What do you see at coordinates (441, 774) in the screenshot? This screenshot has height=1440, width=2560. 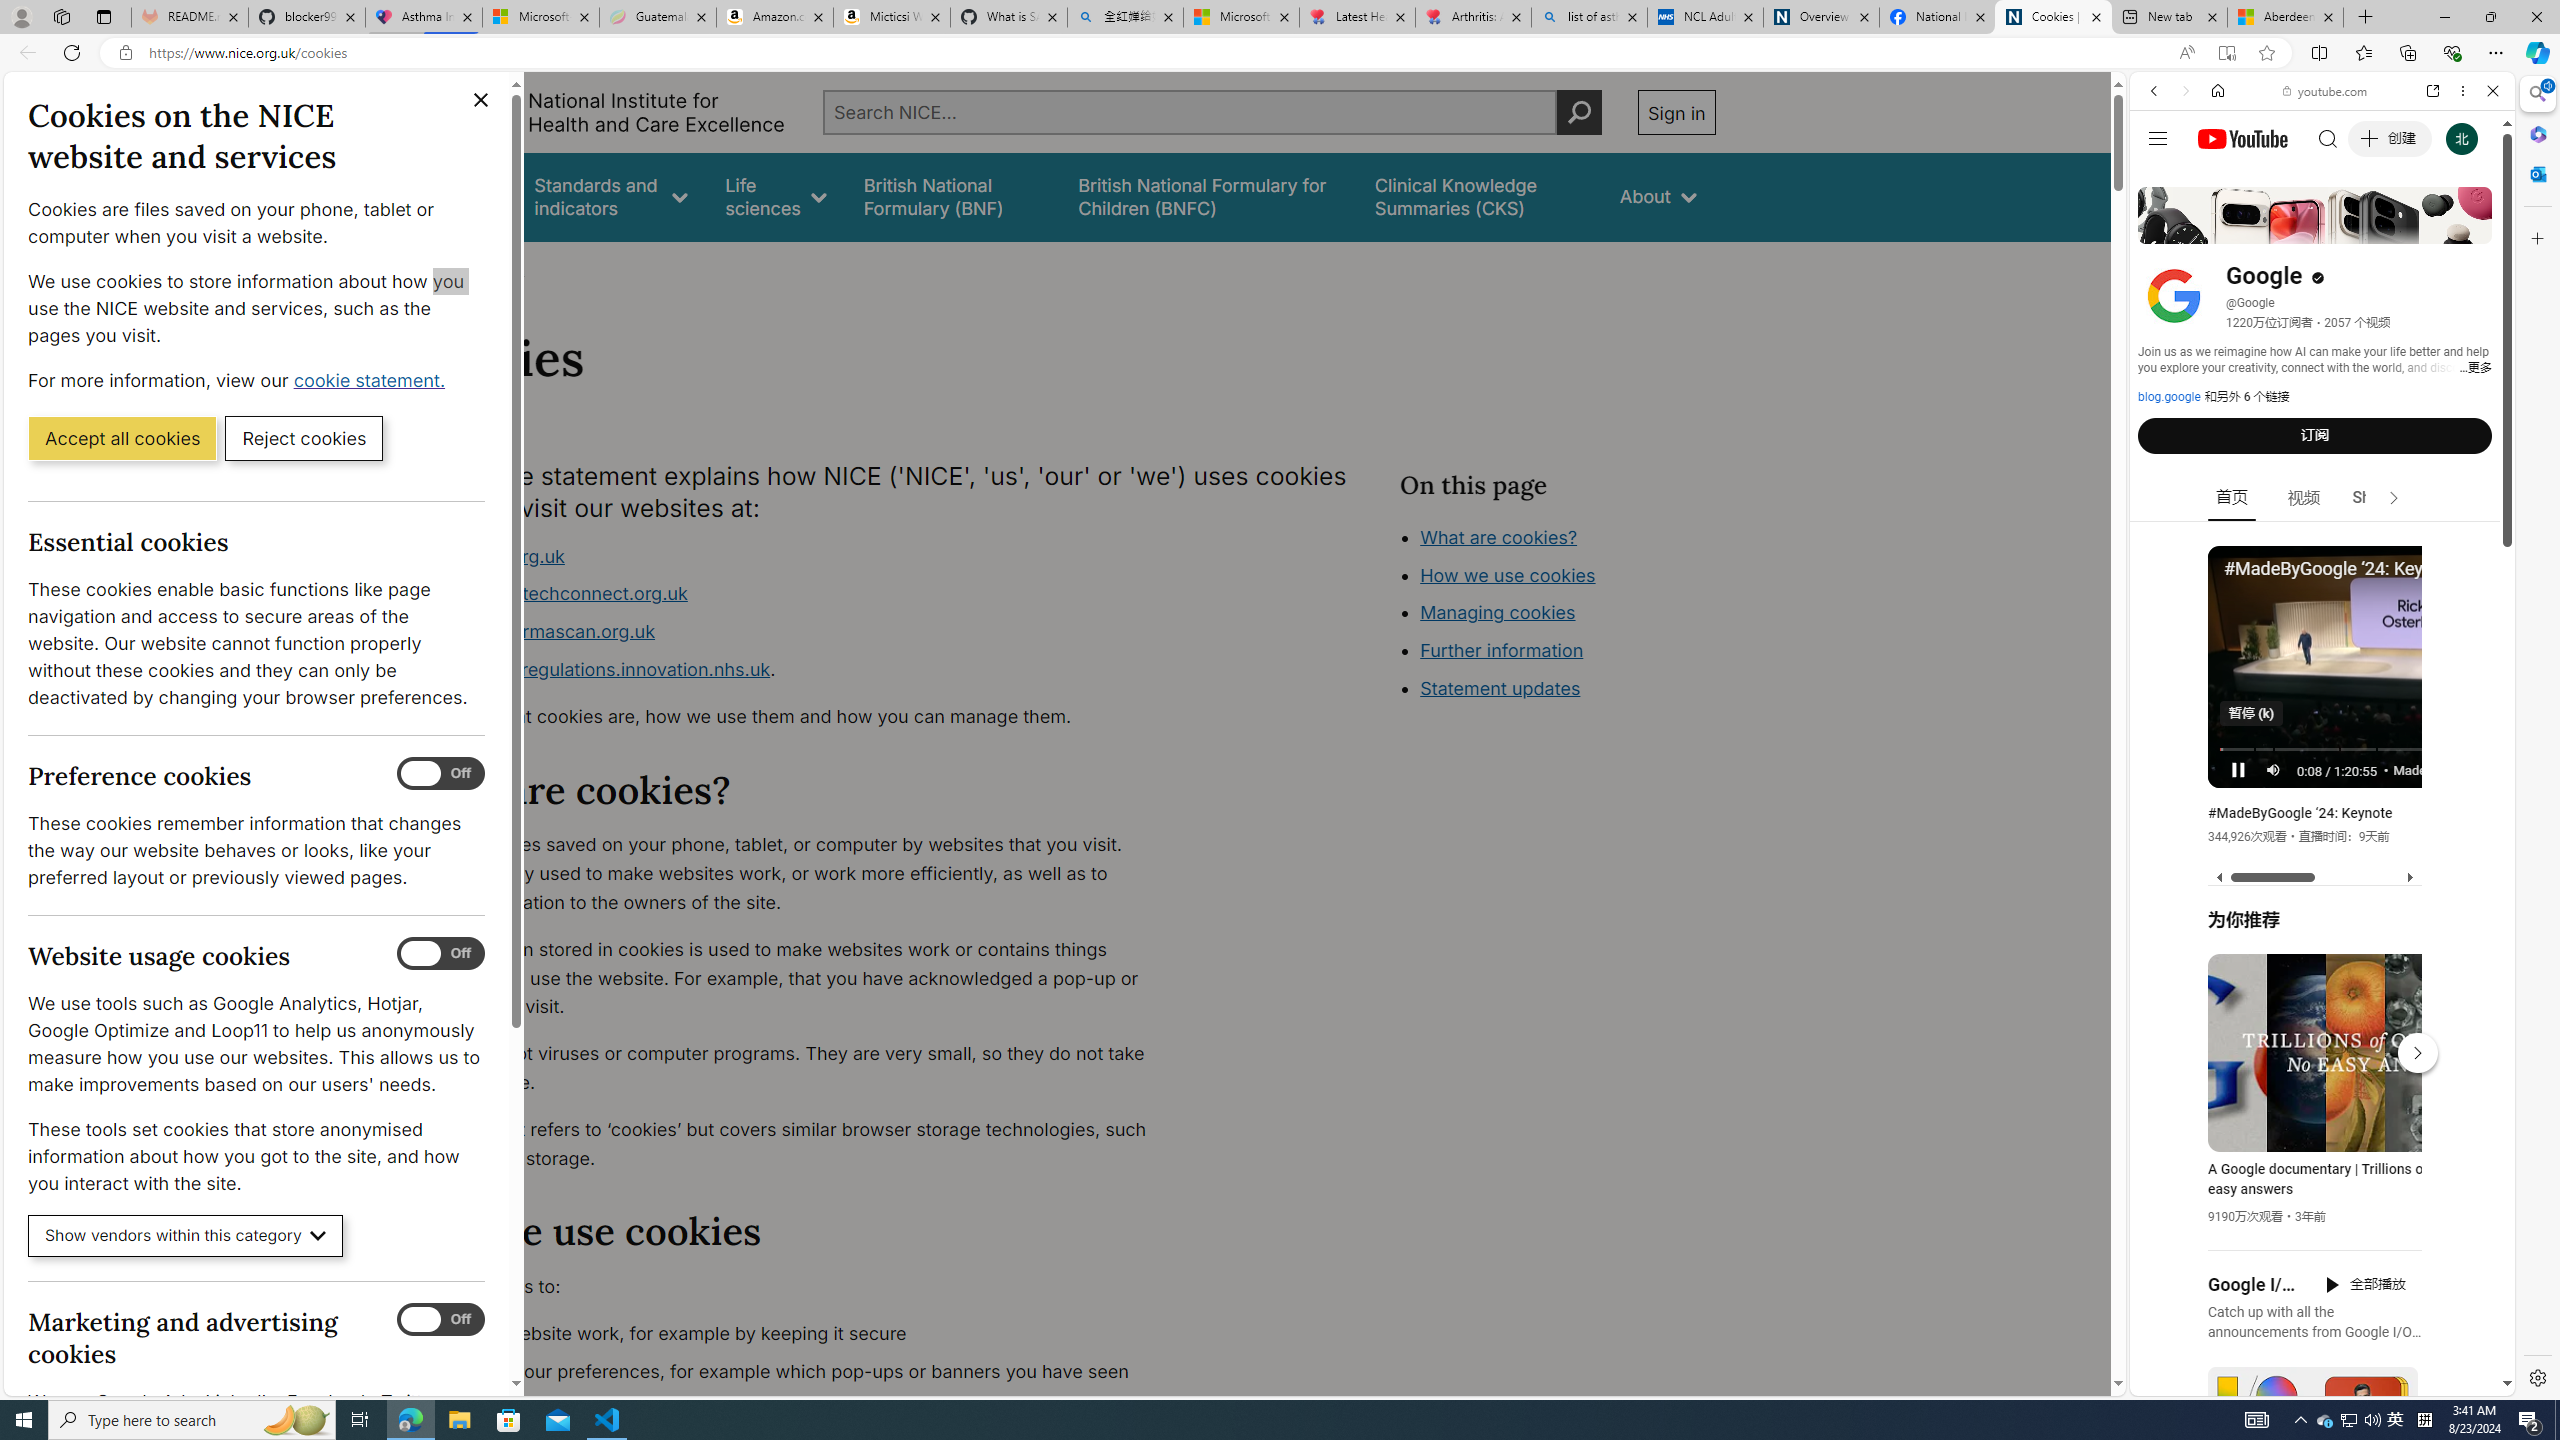 I see `Preference cookies` at bounding box center [441, 774].